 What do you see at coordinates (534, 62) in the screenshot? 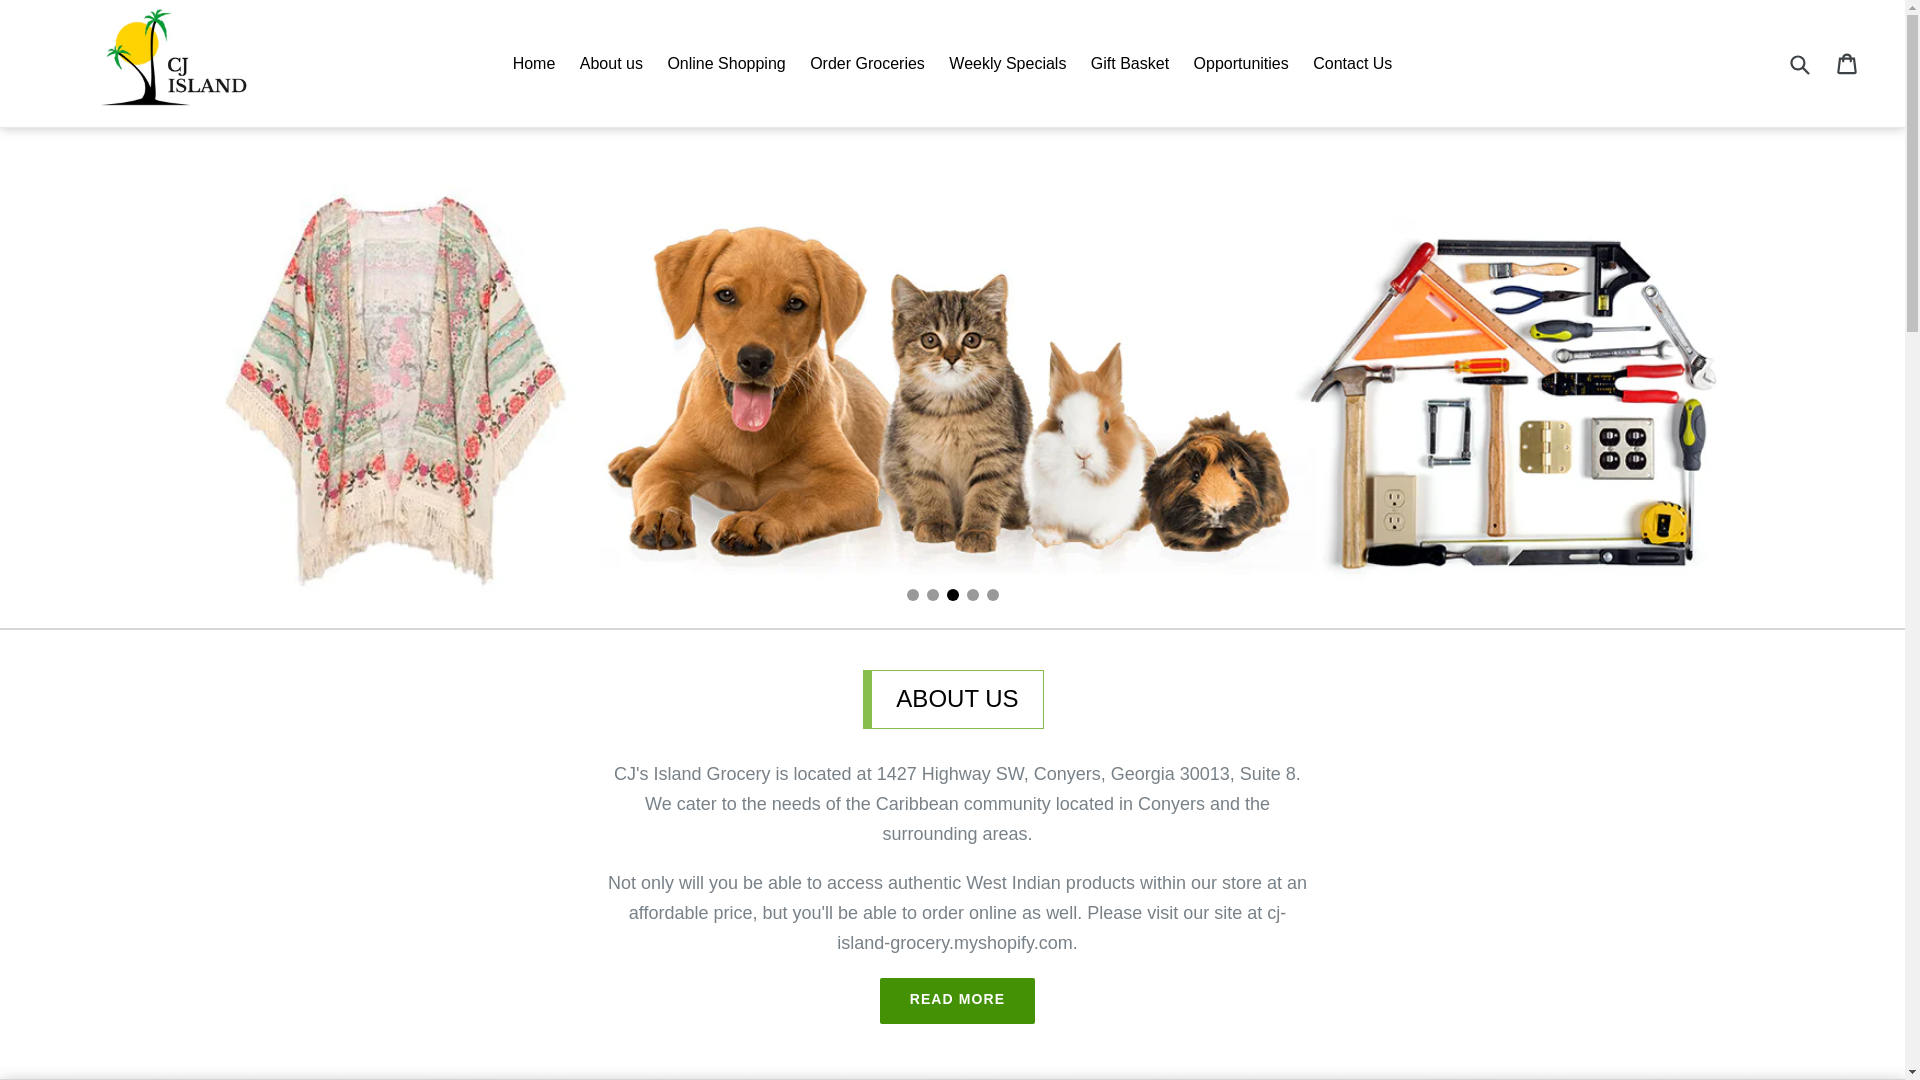
I see `Slide 3` at bounding box center [534, 62].